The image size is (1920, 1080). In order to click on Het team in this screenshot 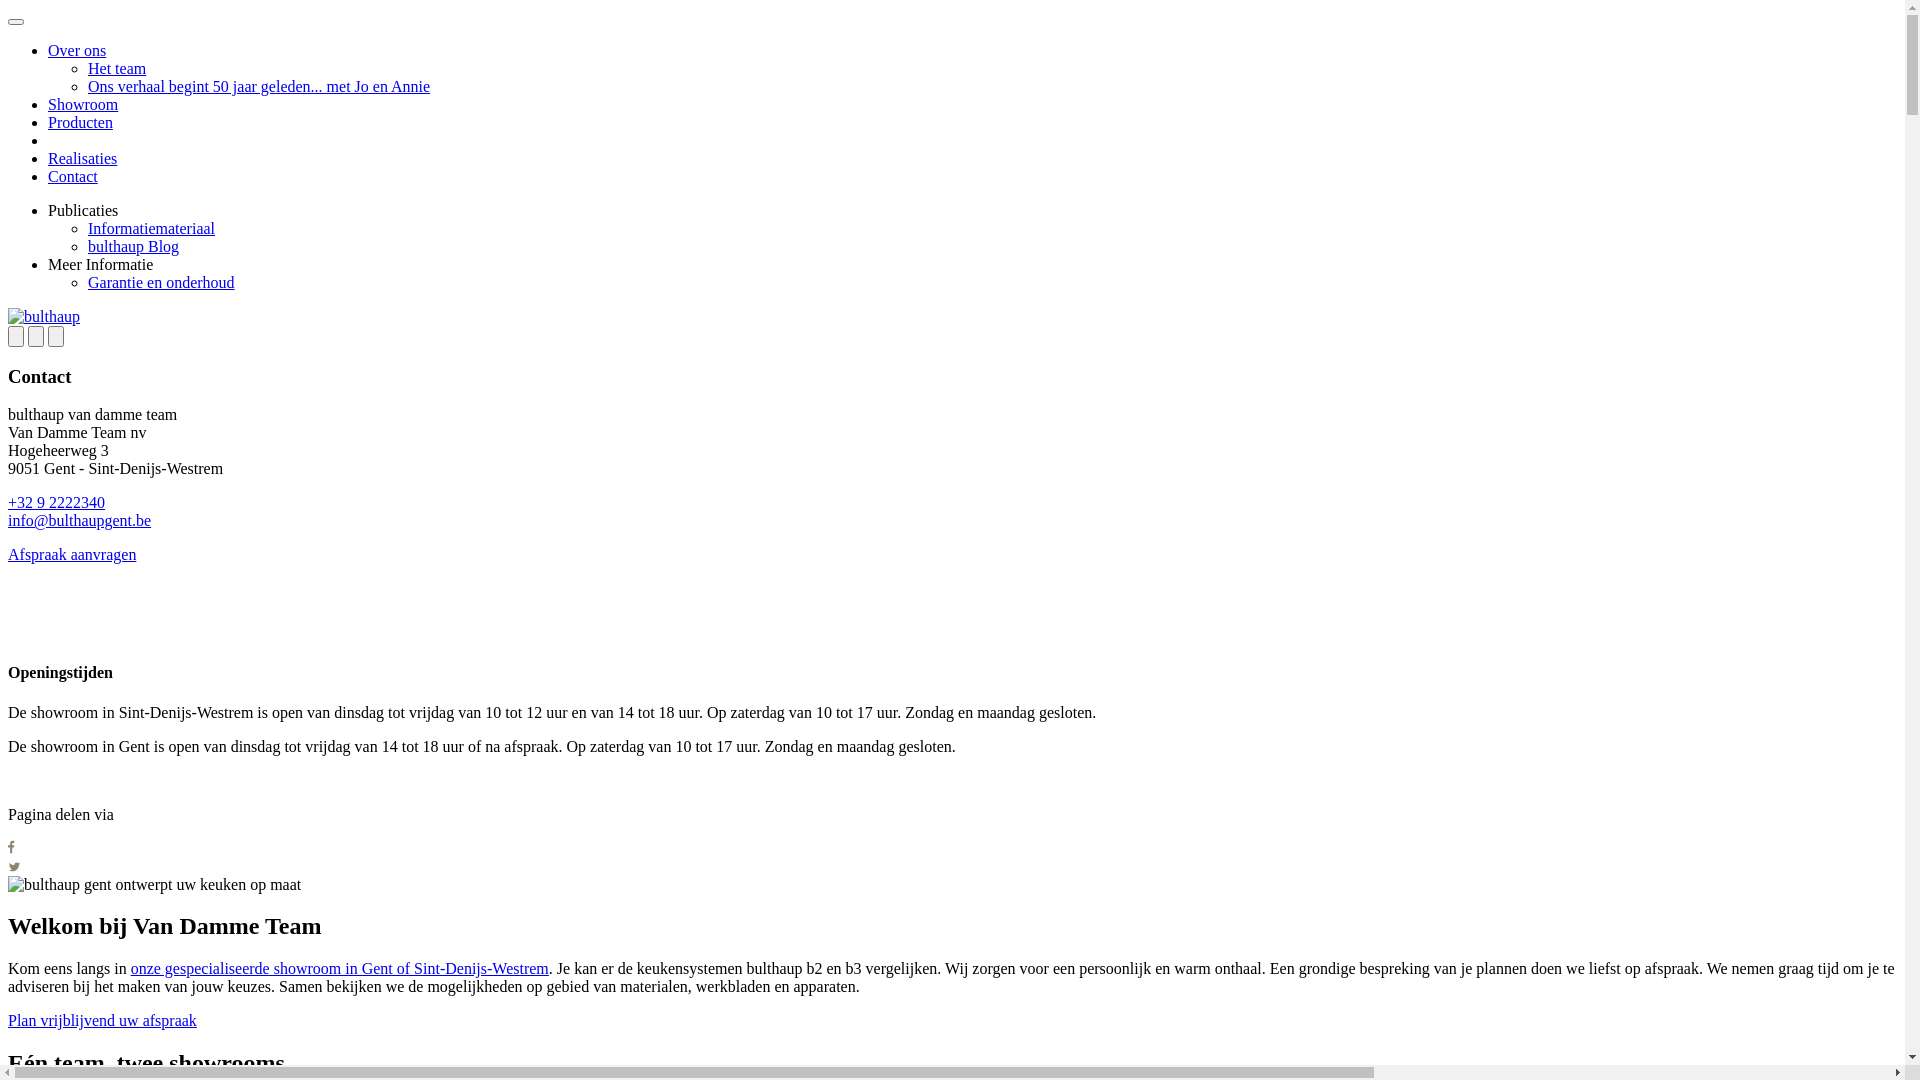, I will do `click(117, 68)`.